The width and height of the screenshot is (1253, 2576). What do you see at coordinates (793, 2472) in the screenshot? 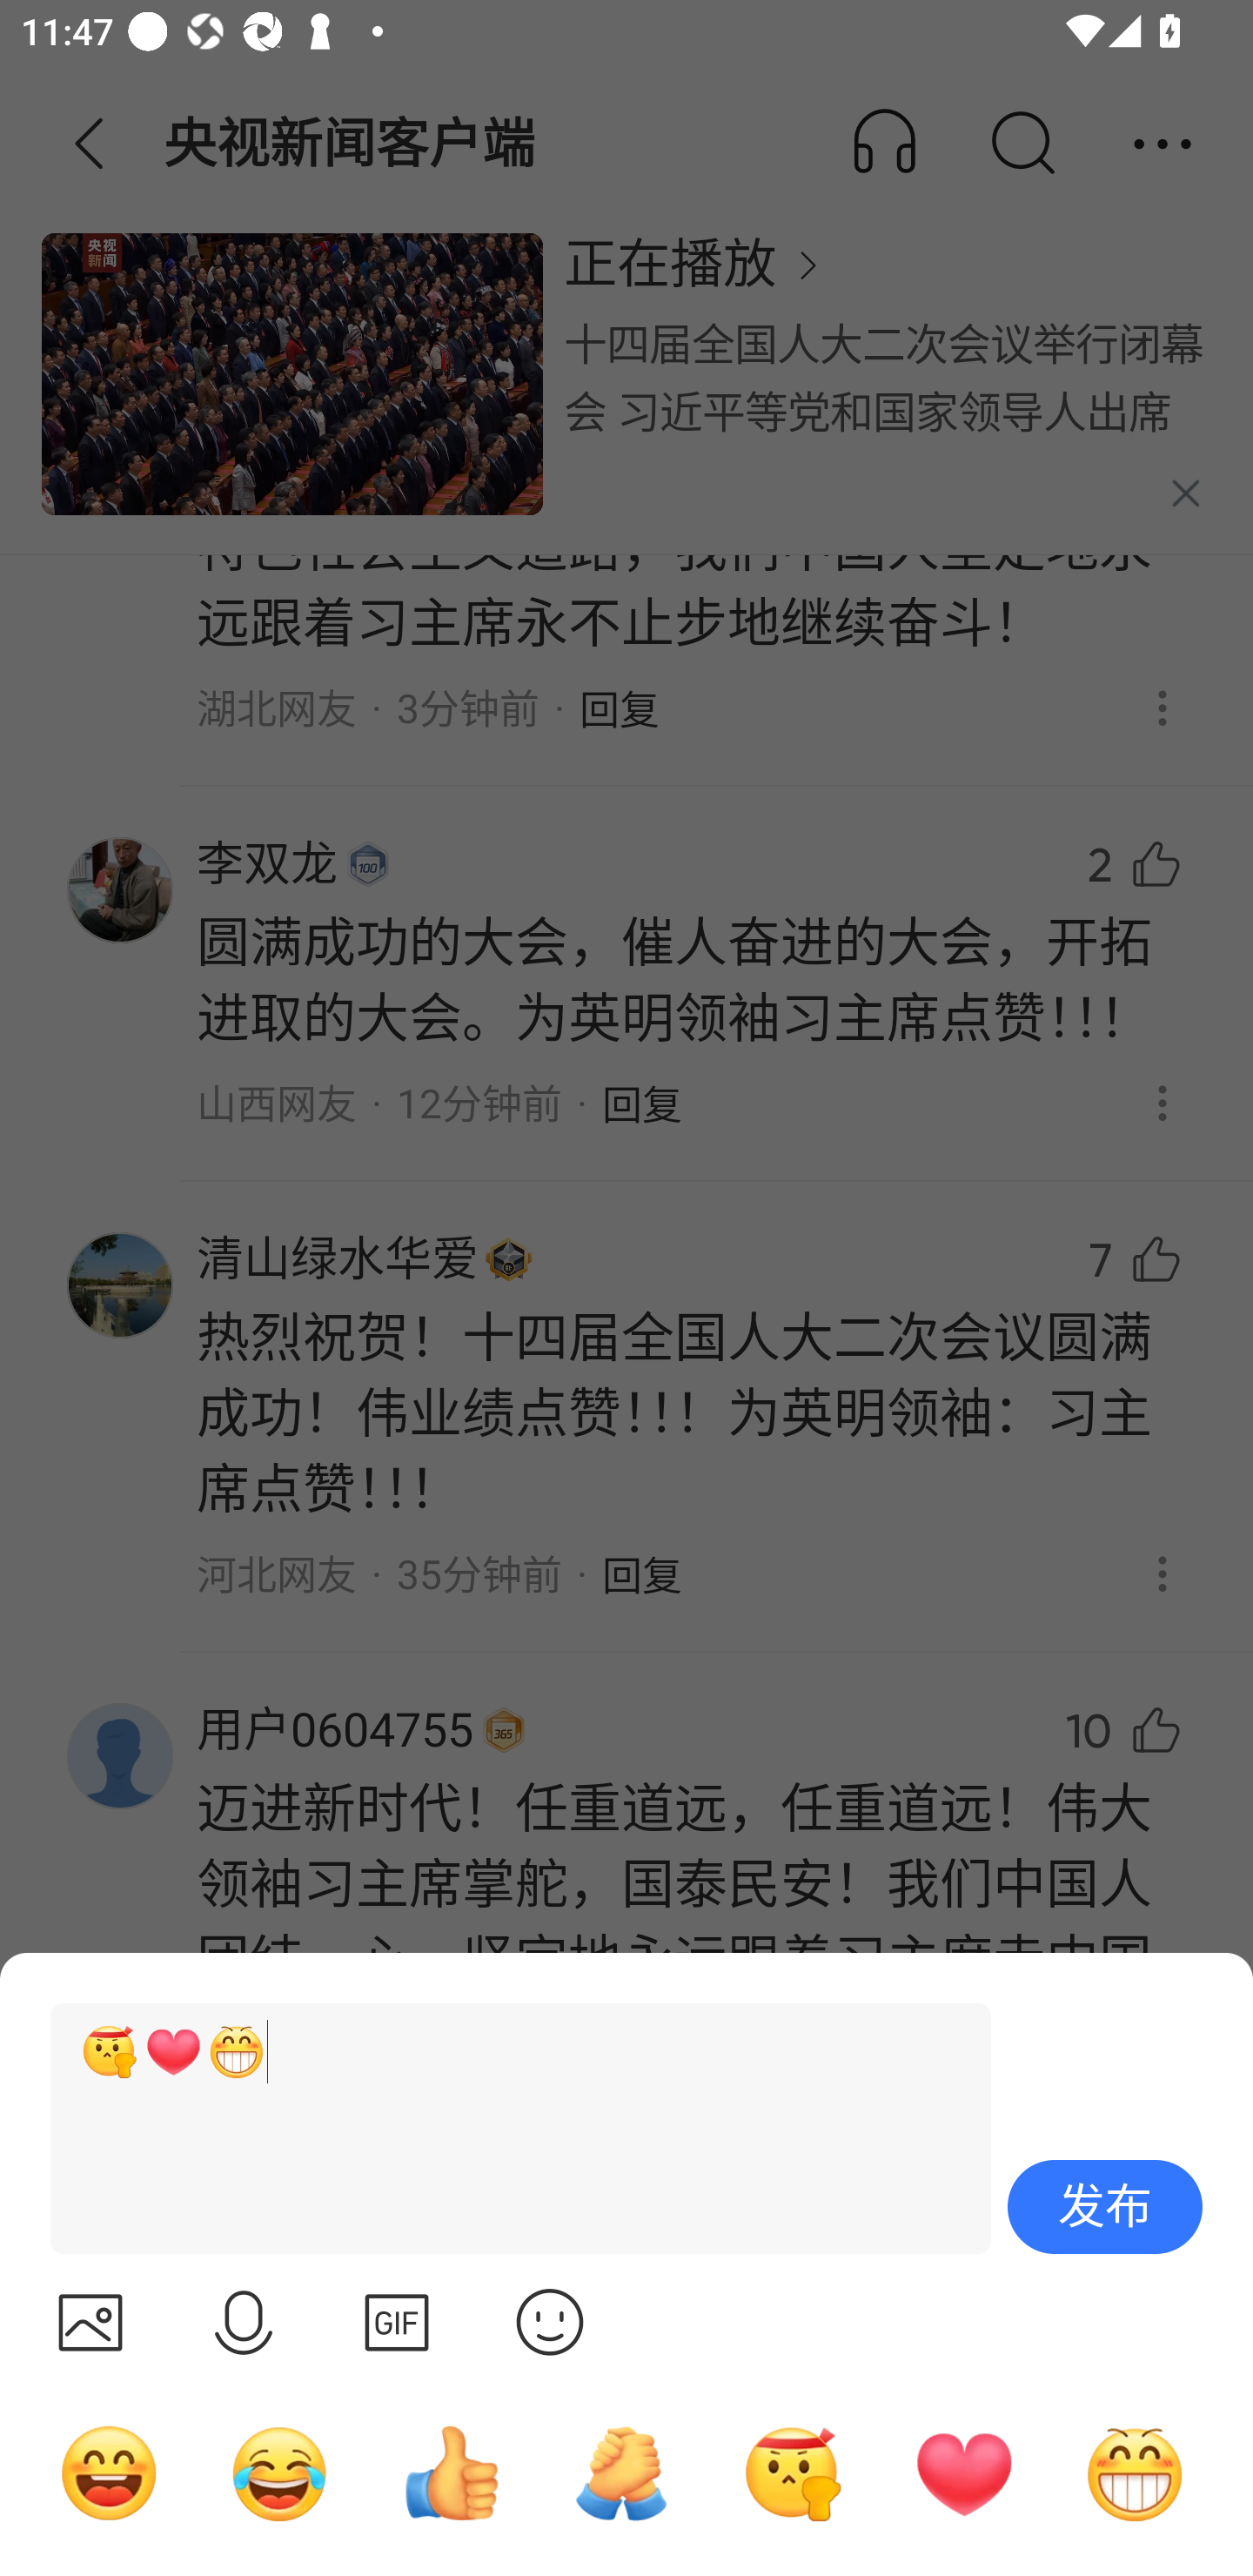
I see `奋斗` at bounding box center [793, 2472].